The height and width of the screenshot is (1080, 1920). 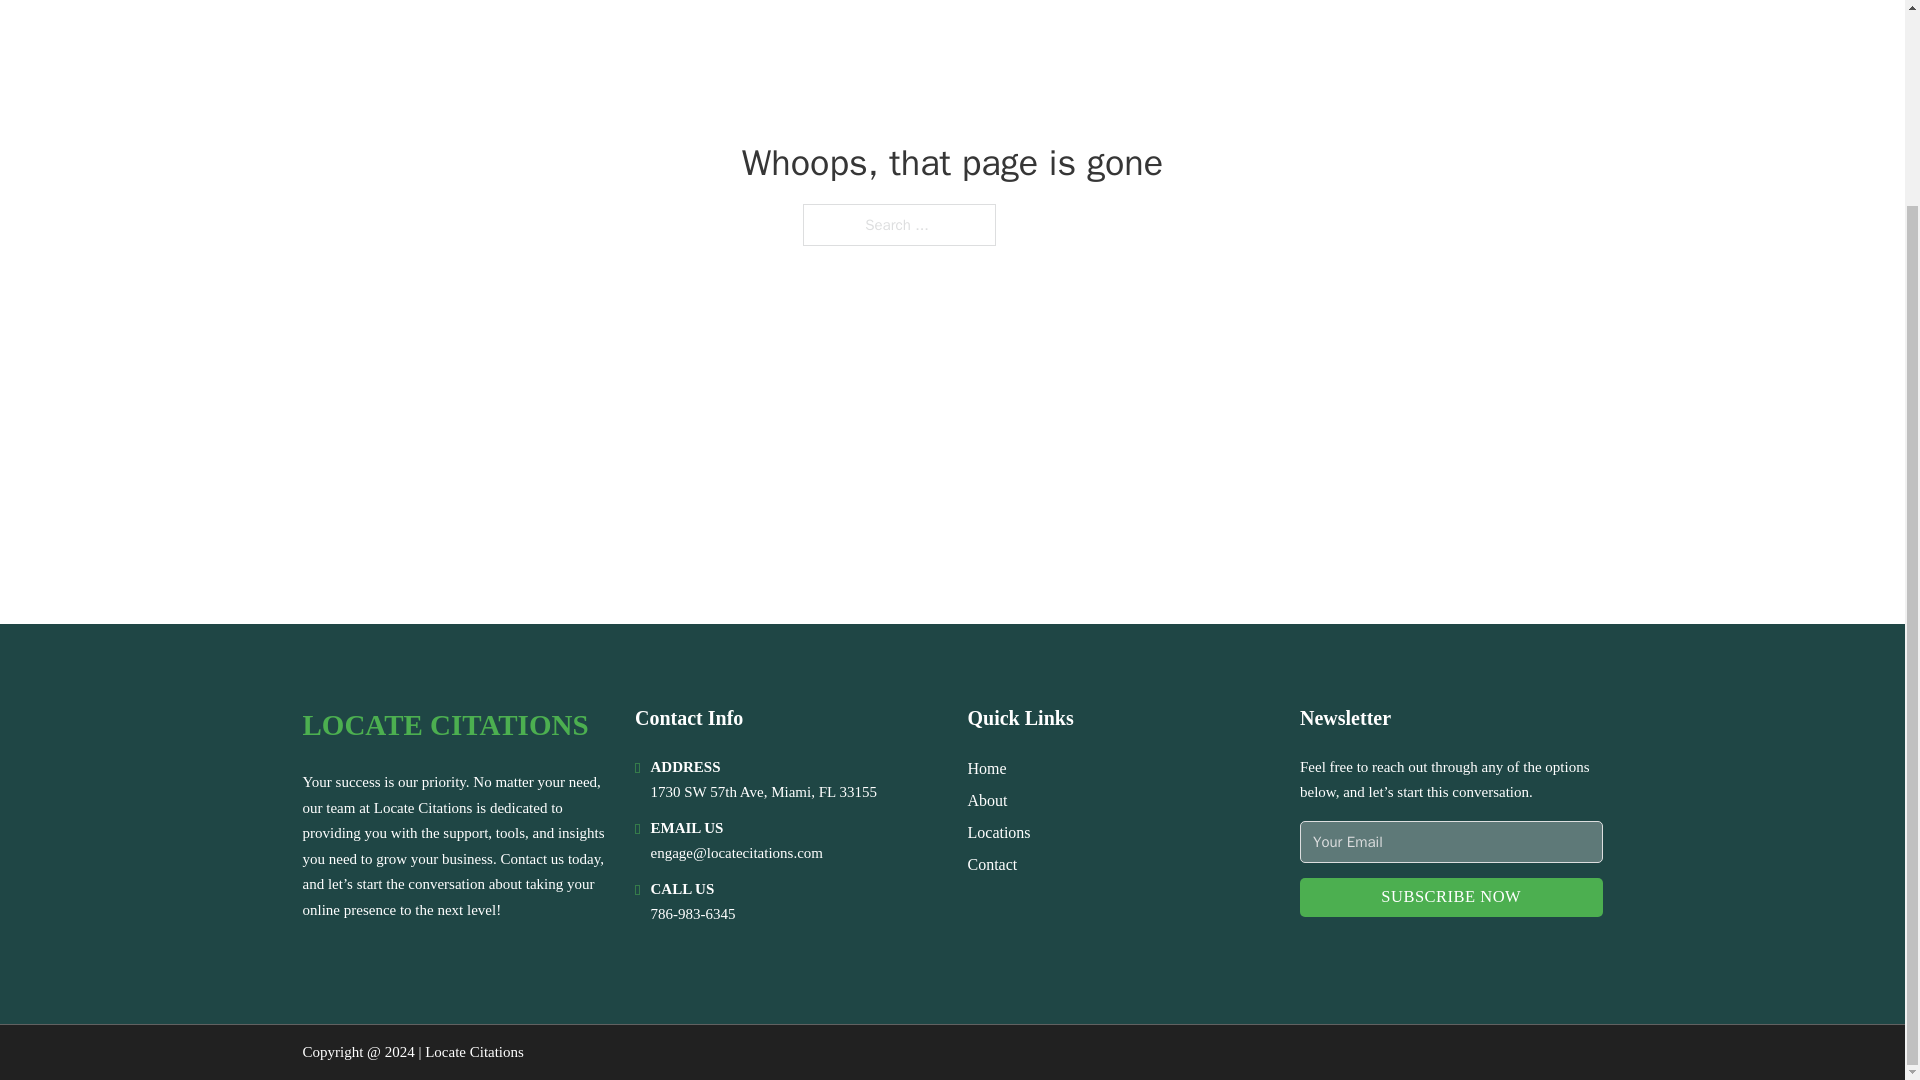 What do you see at coordinates (444, 724) in the screenshot?
I see `LOCATE CITATIONS` at bounding box center [444, 724].